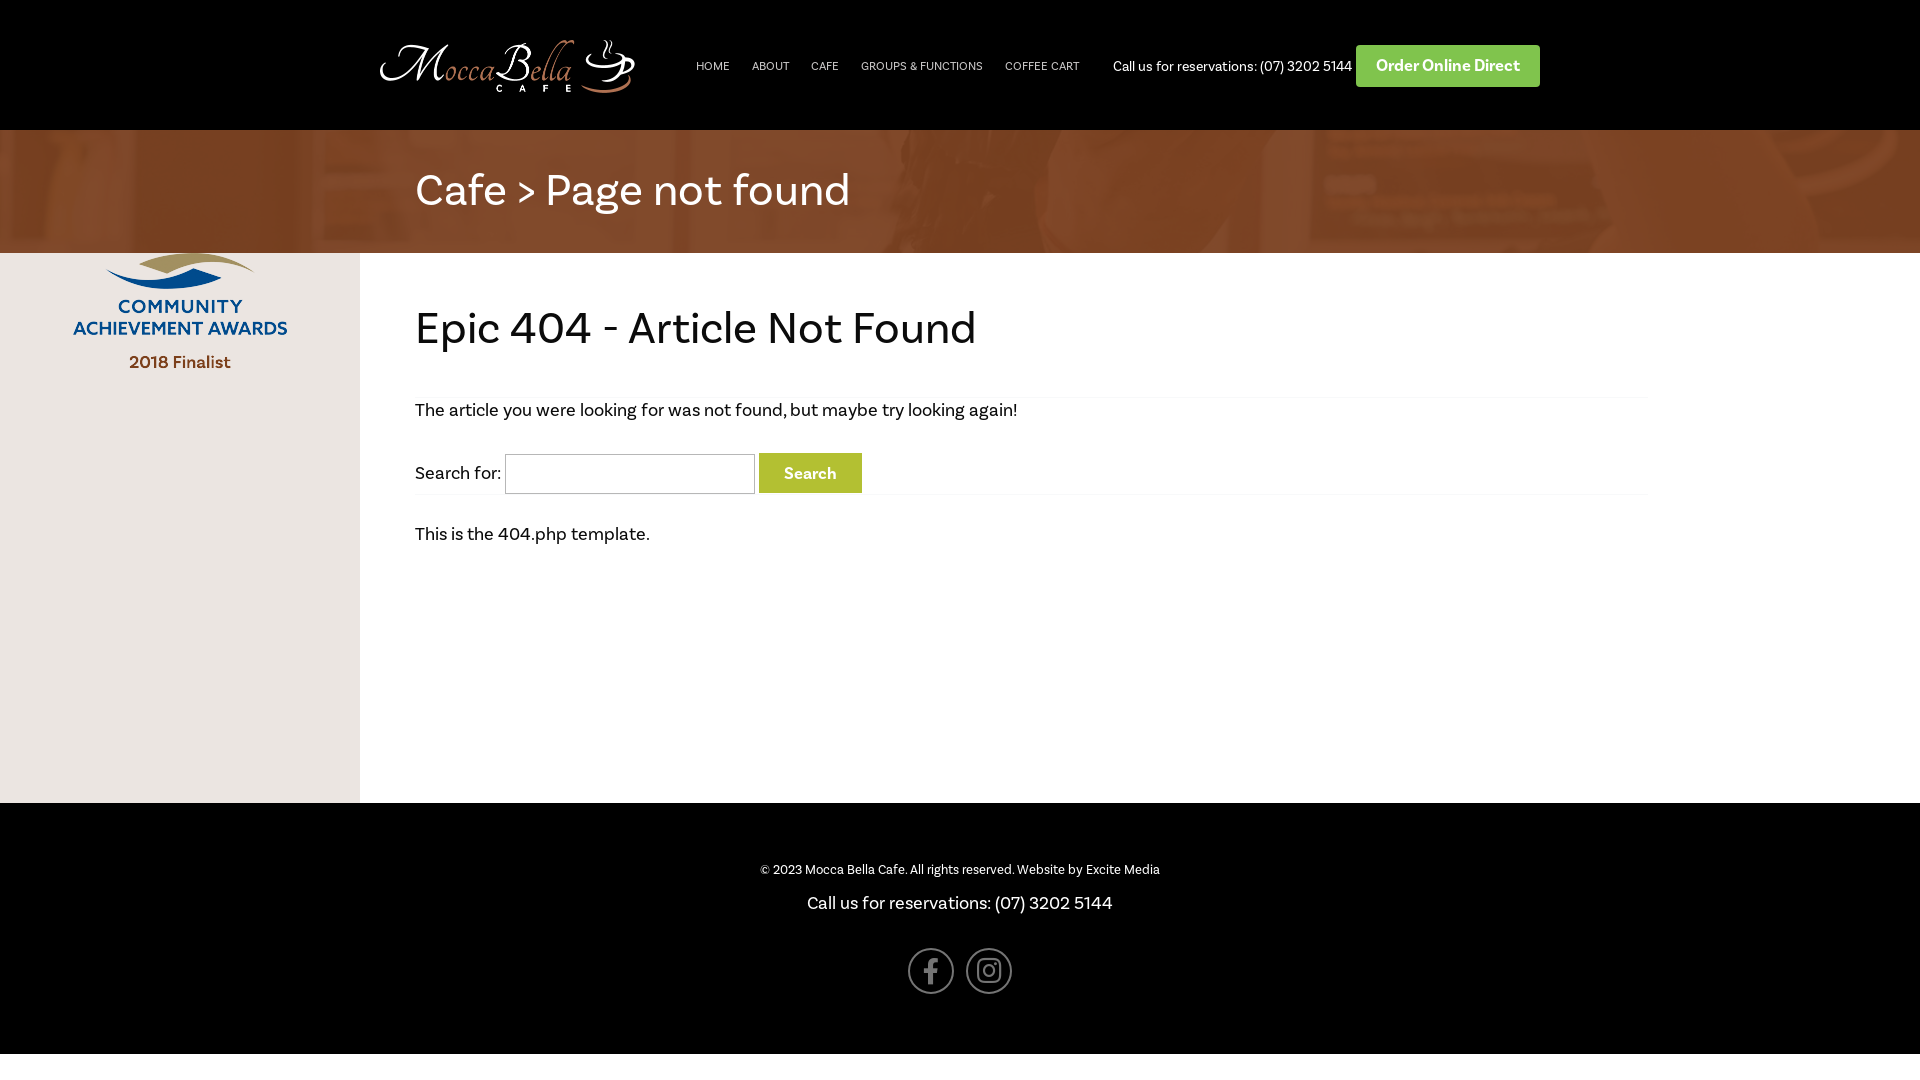  Describe the element at coordinates (922, 66) in the screenshot. I see `GROUPS & FUNCTIONS` at that location.